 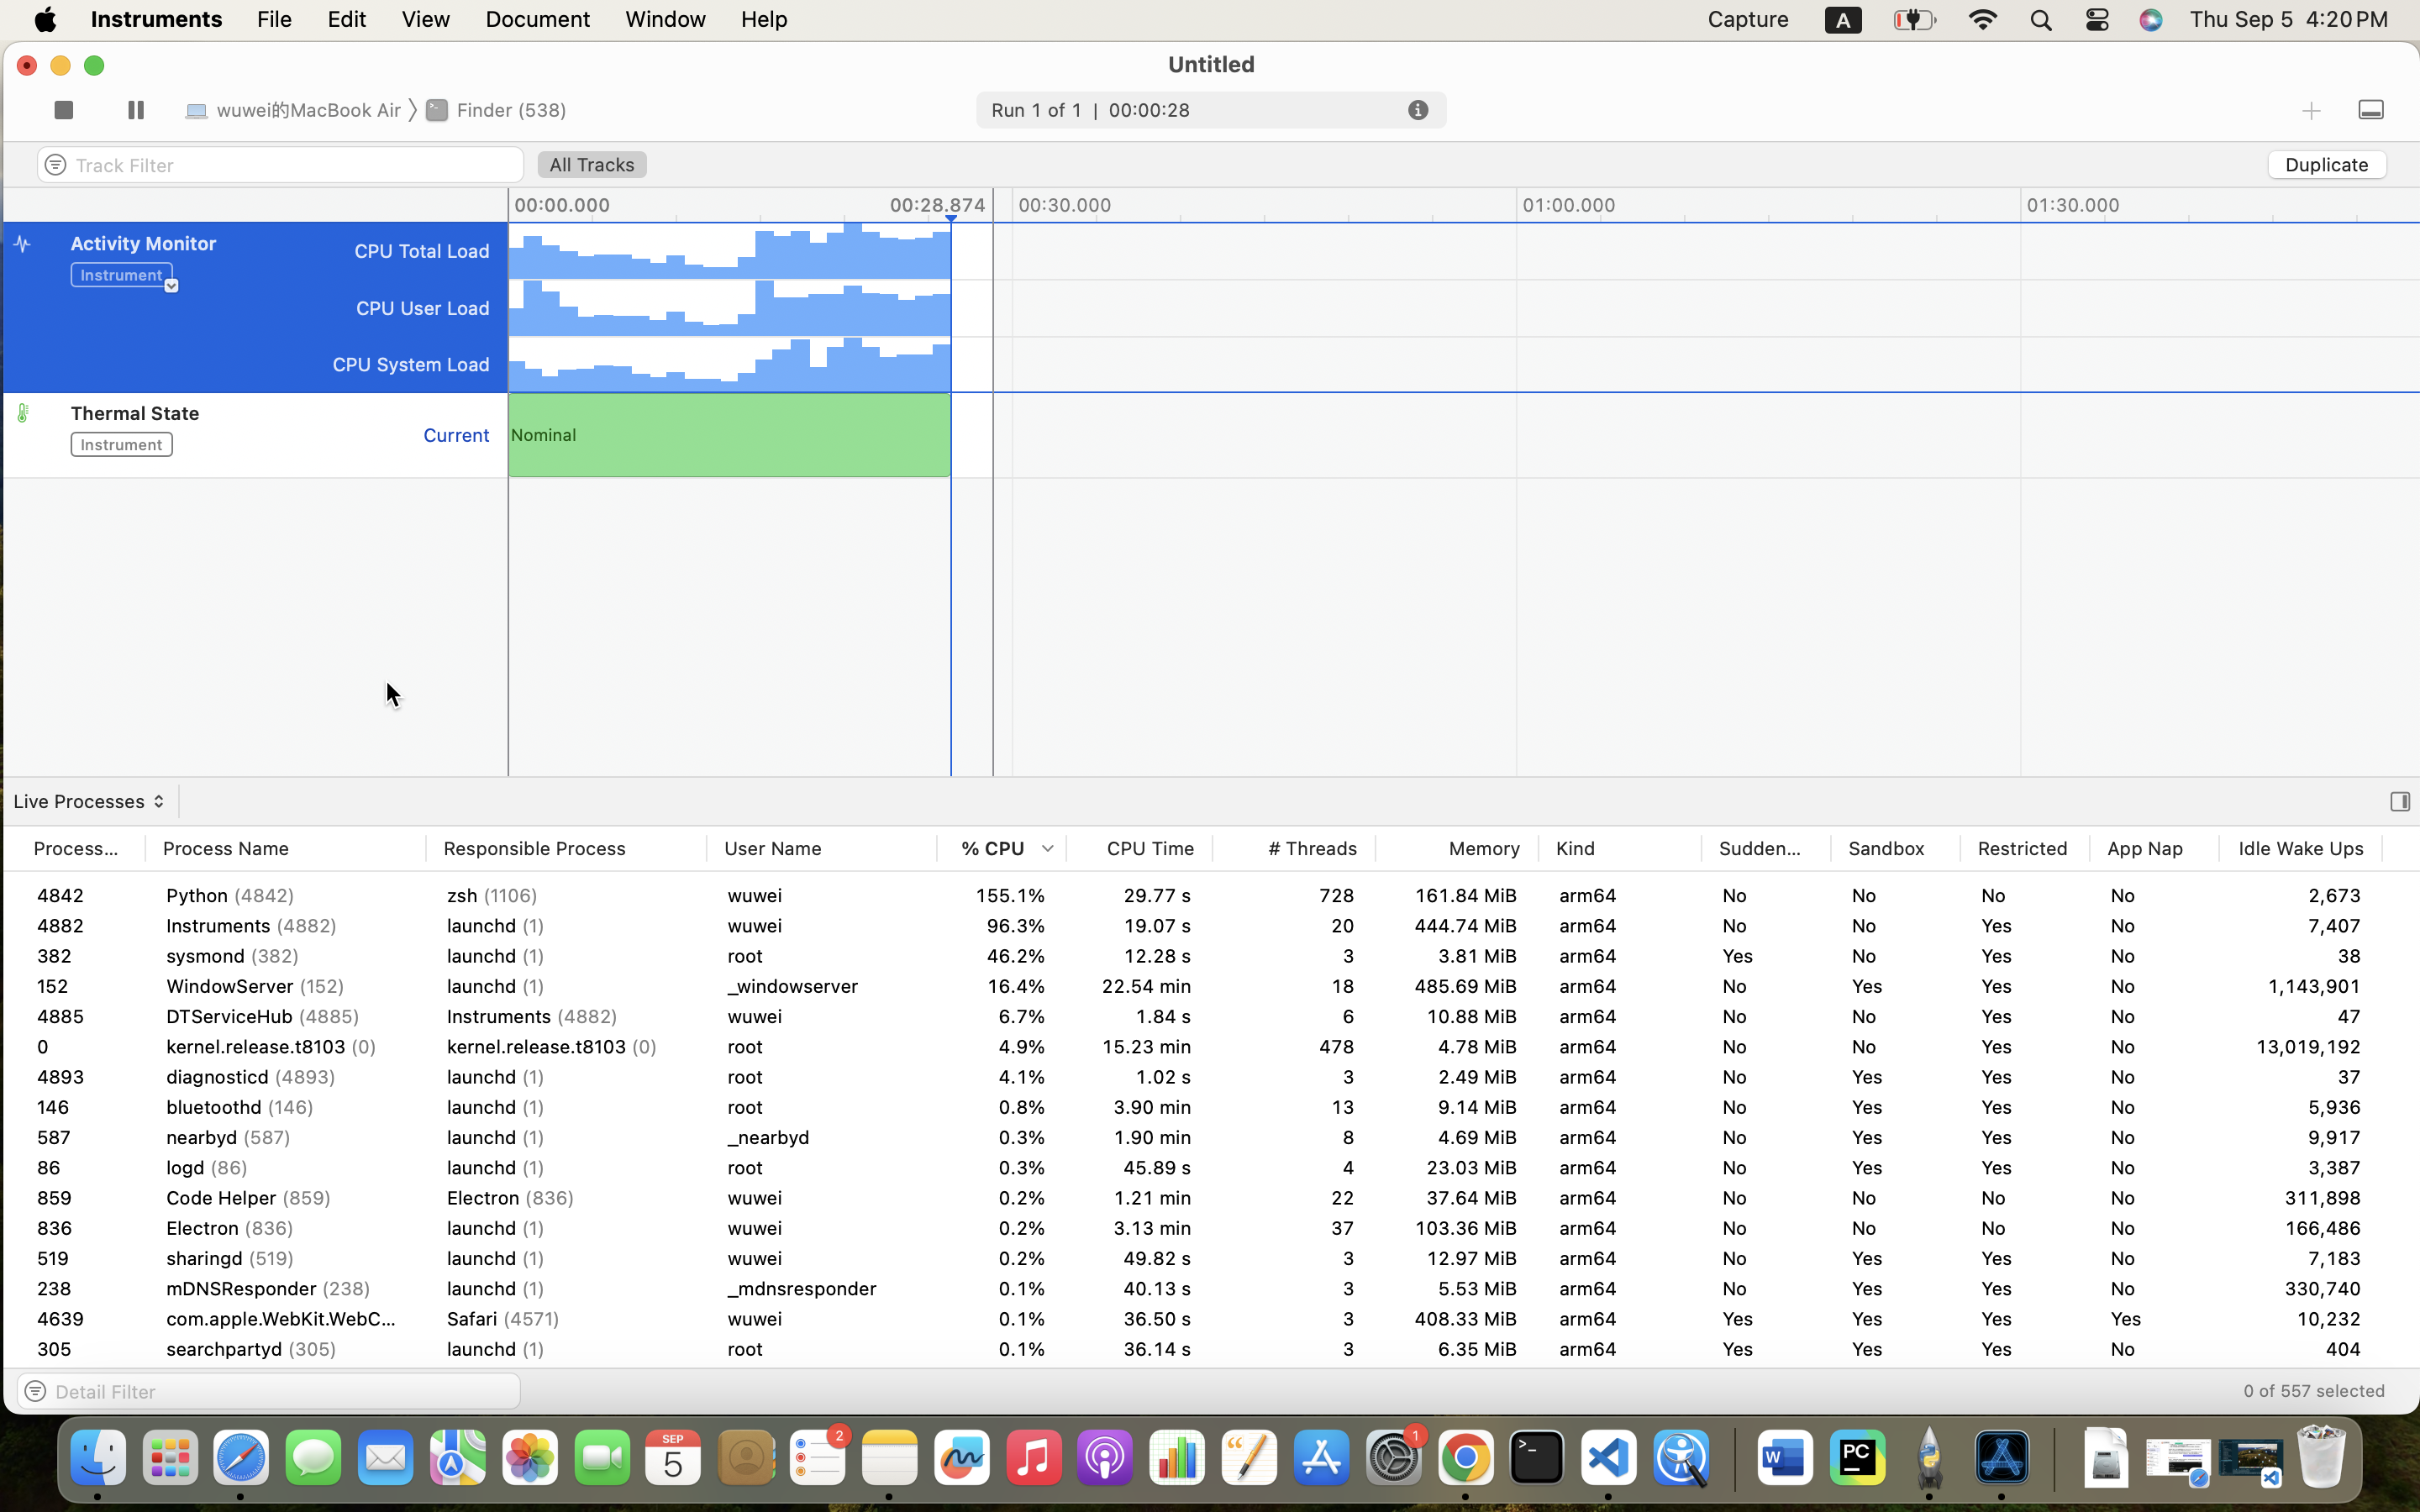 I want to click on 4882, so click(x=81, y=926).